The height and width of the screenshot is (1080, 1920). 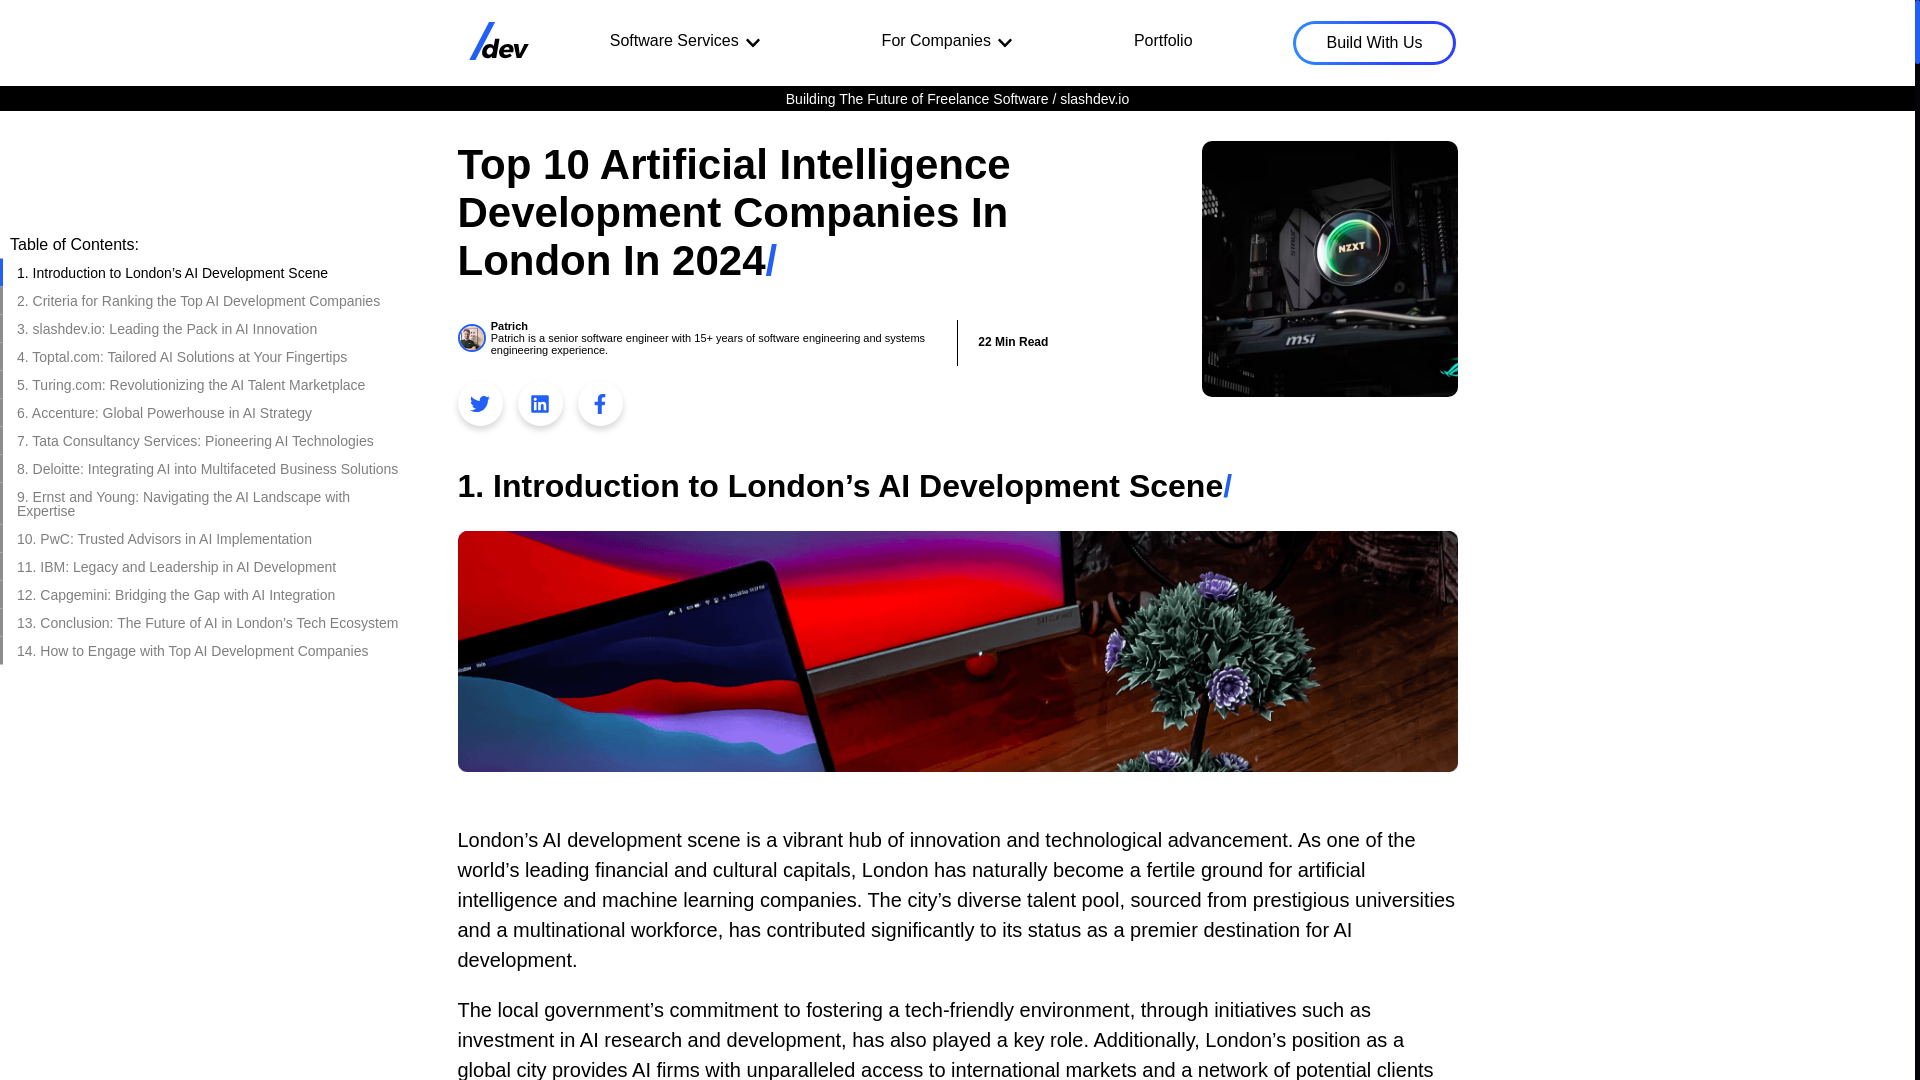 I want to click on 11. IBM: Legacy and Leadership in AI Development, so click(x=210, y=565).